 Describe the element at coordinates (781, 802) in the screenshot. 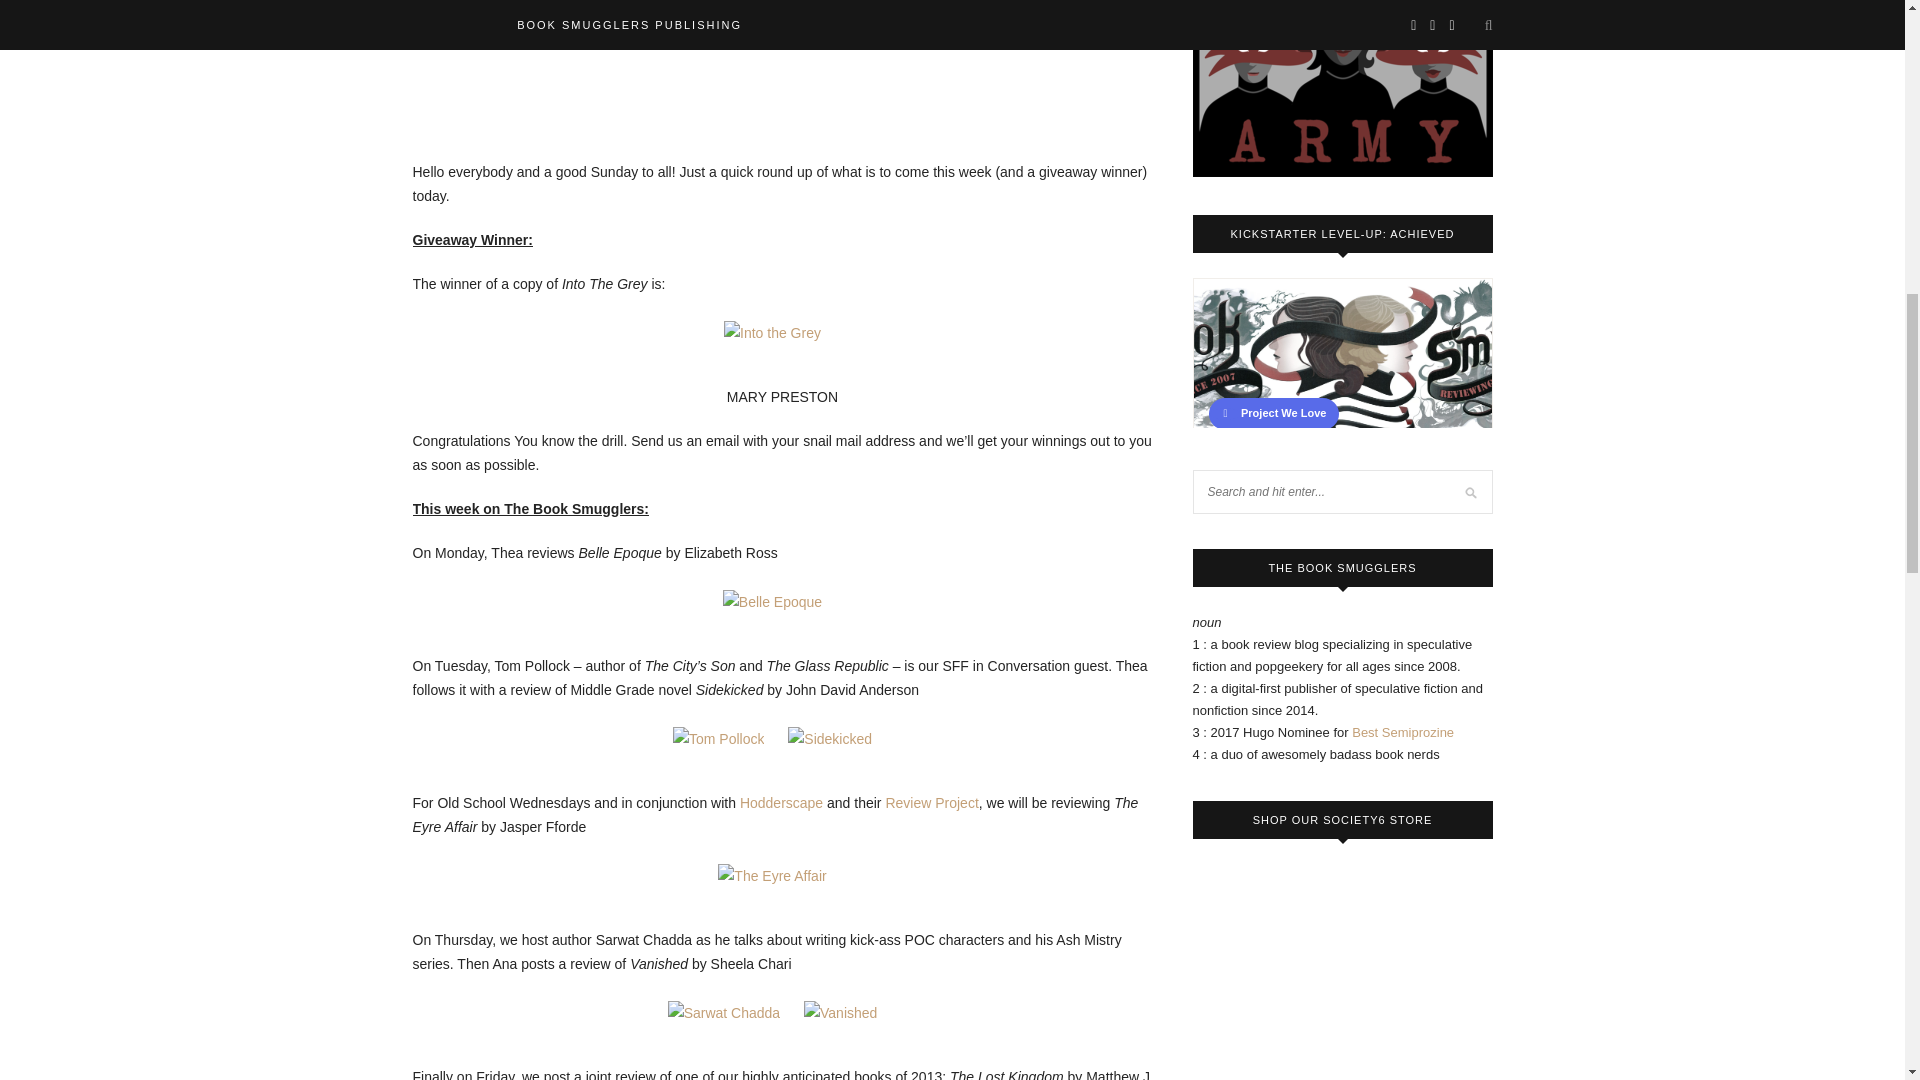

I see `Hodderscape` at that location.